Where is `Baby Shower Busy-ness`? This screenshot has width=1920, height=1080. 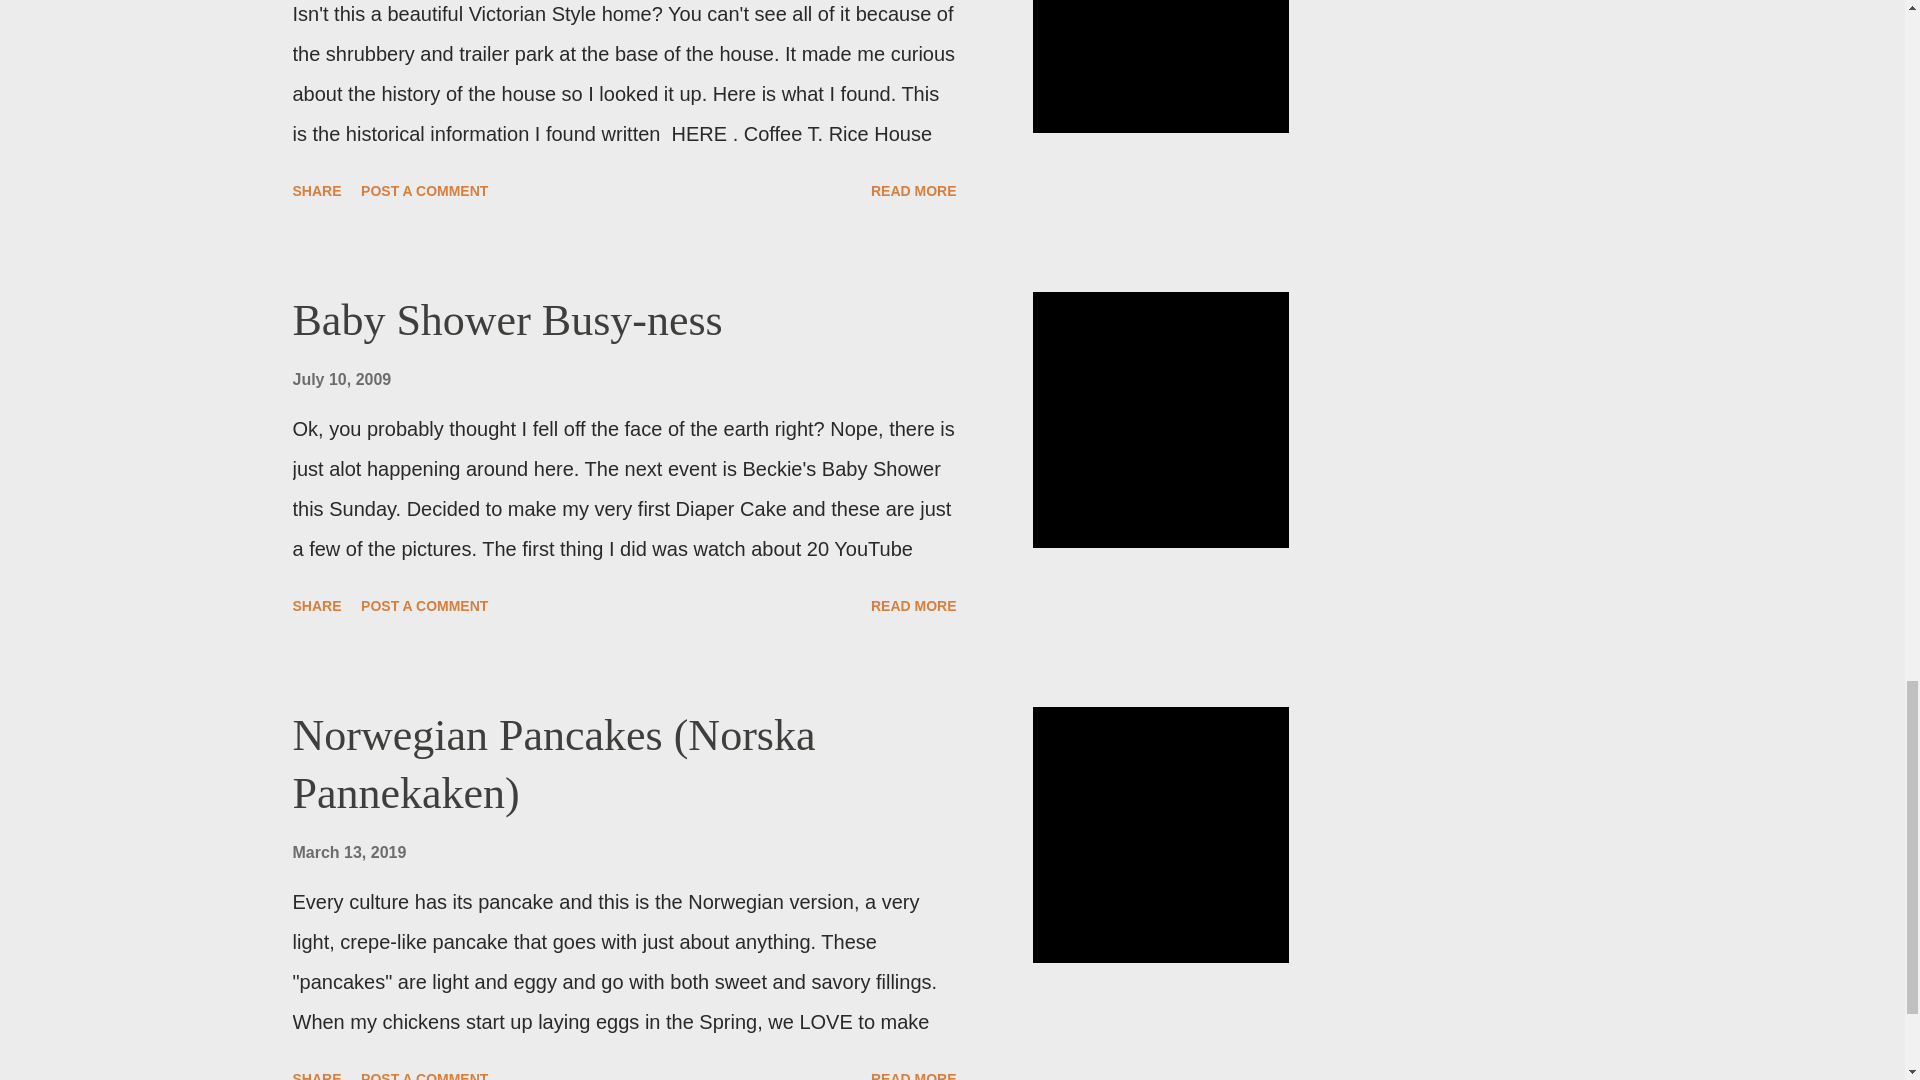
Baby Shower Busy-ness is located at coordinates (506, 320).